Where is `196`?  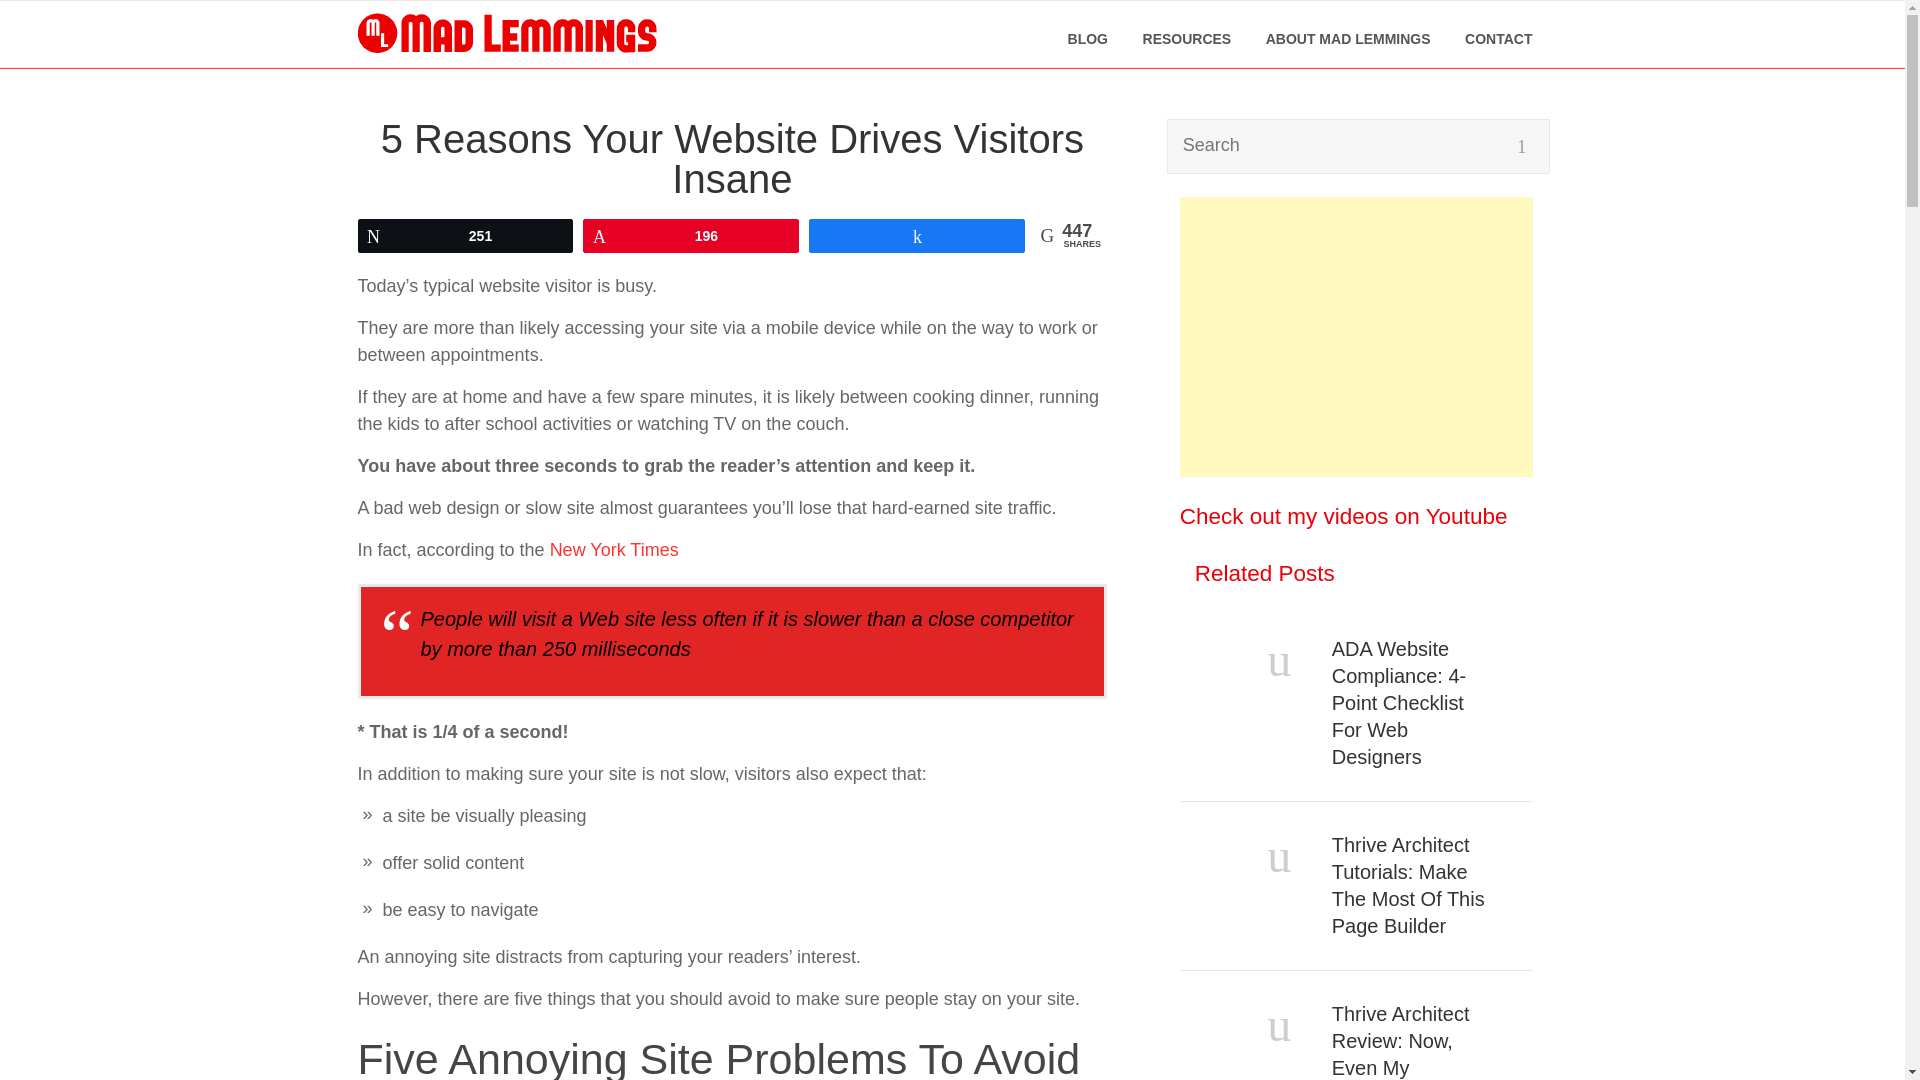
196 is located at coordinates (690, 234).